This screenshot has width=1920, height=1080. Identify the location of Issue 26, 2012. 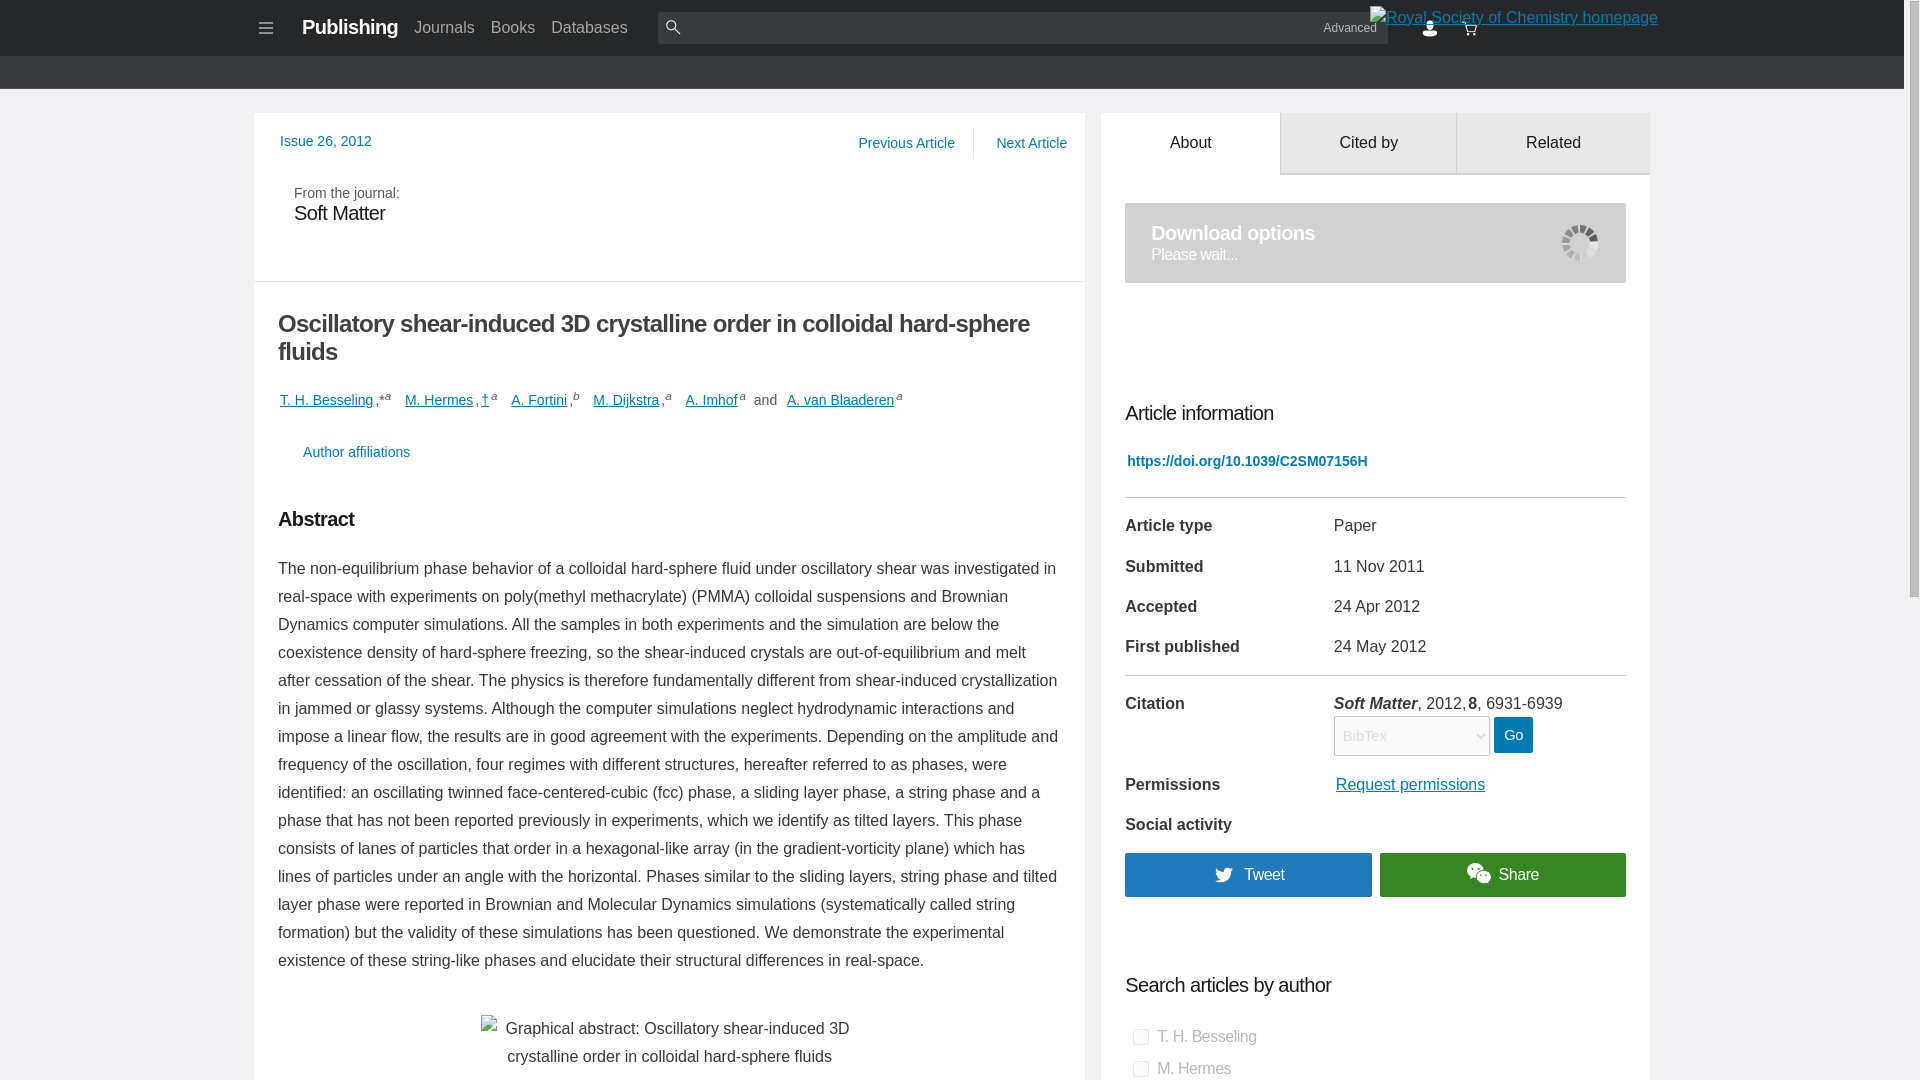
(326, 140).